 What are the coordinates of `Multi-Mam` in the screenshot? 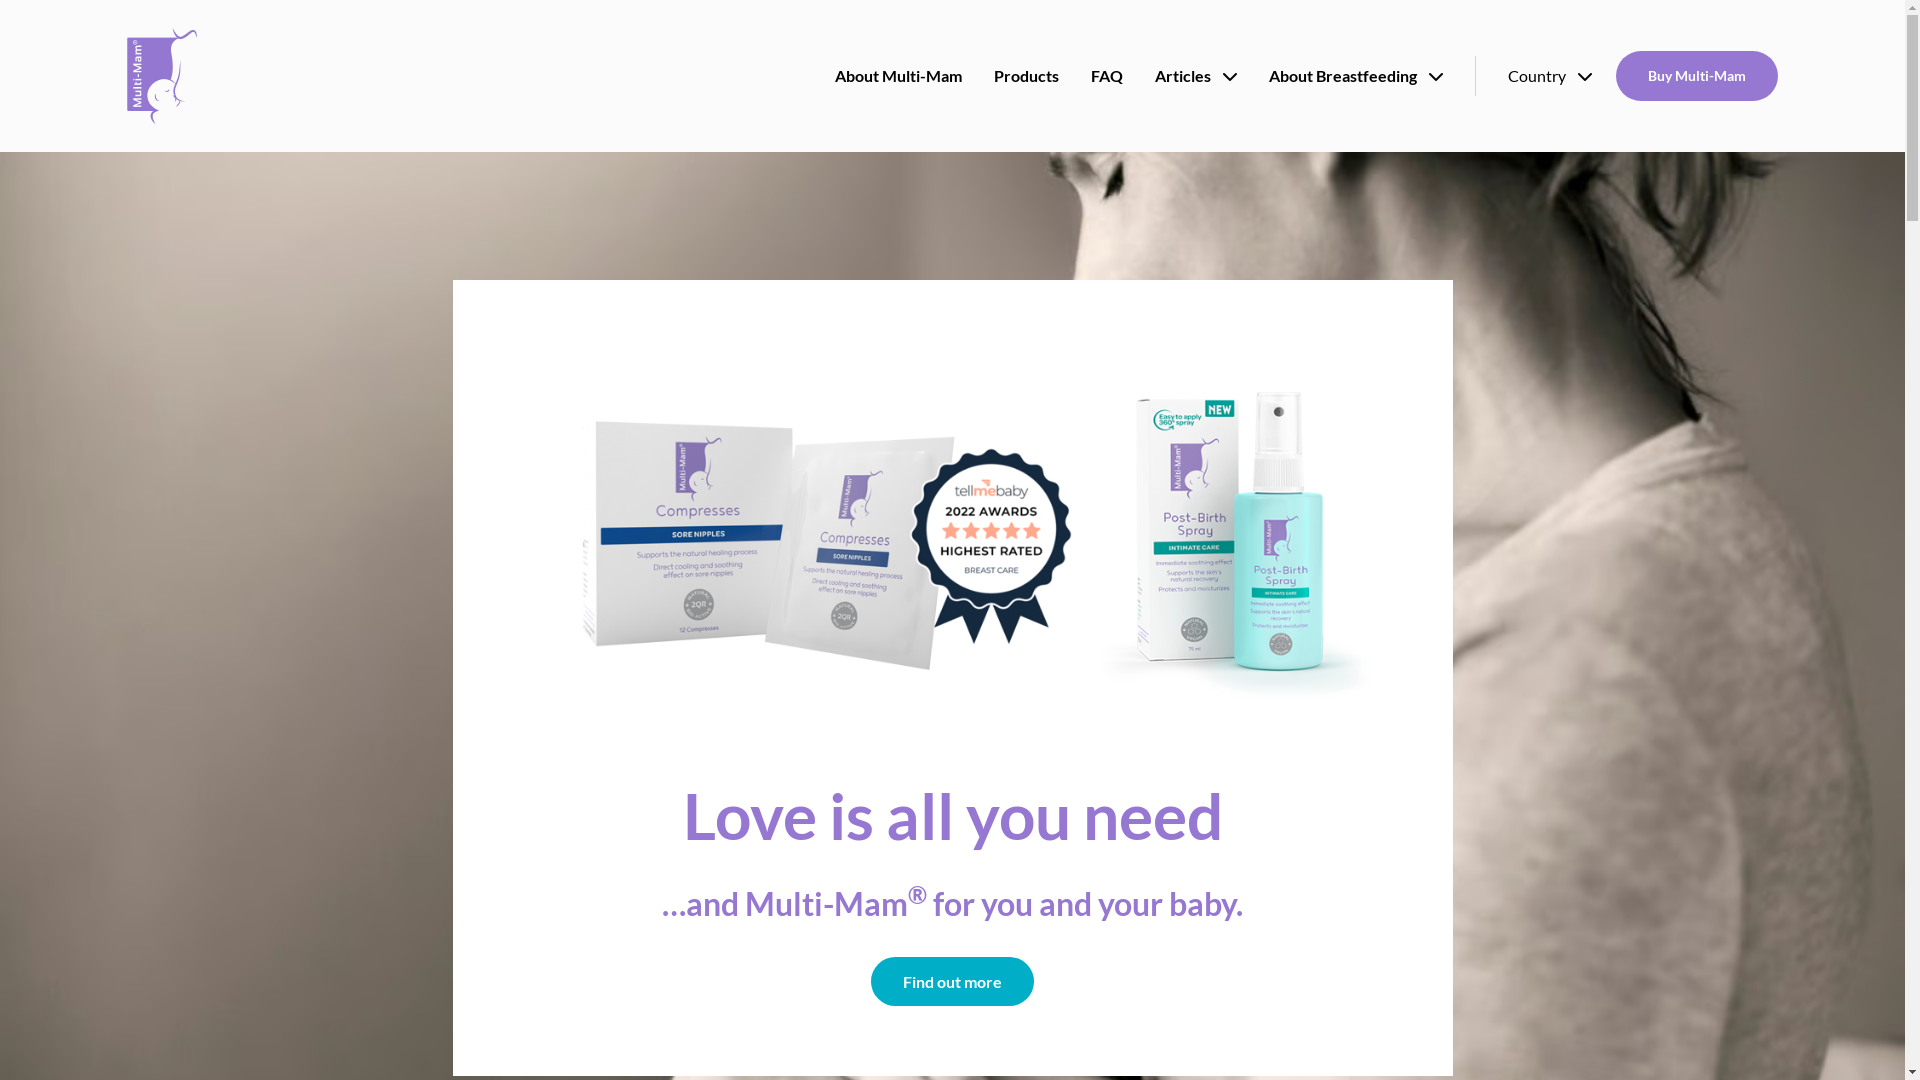 It's located at (162, 76).